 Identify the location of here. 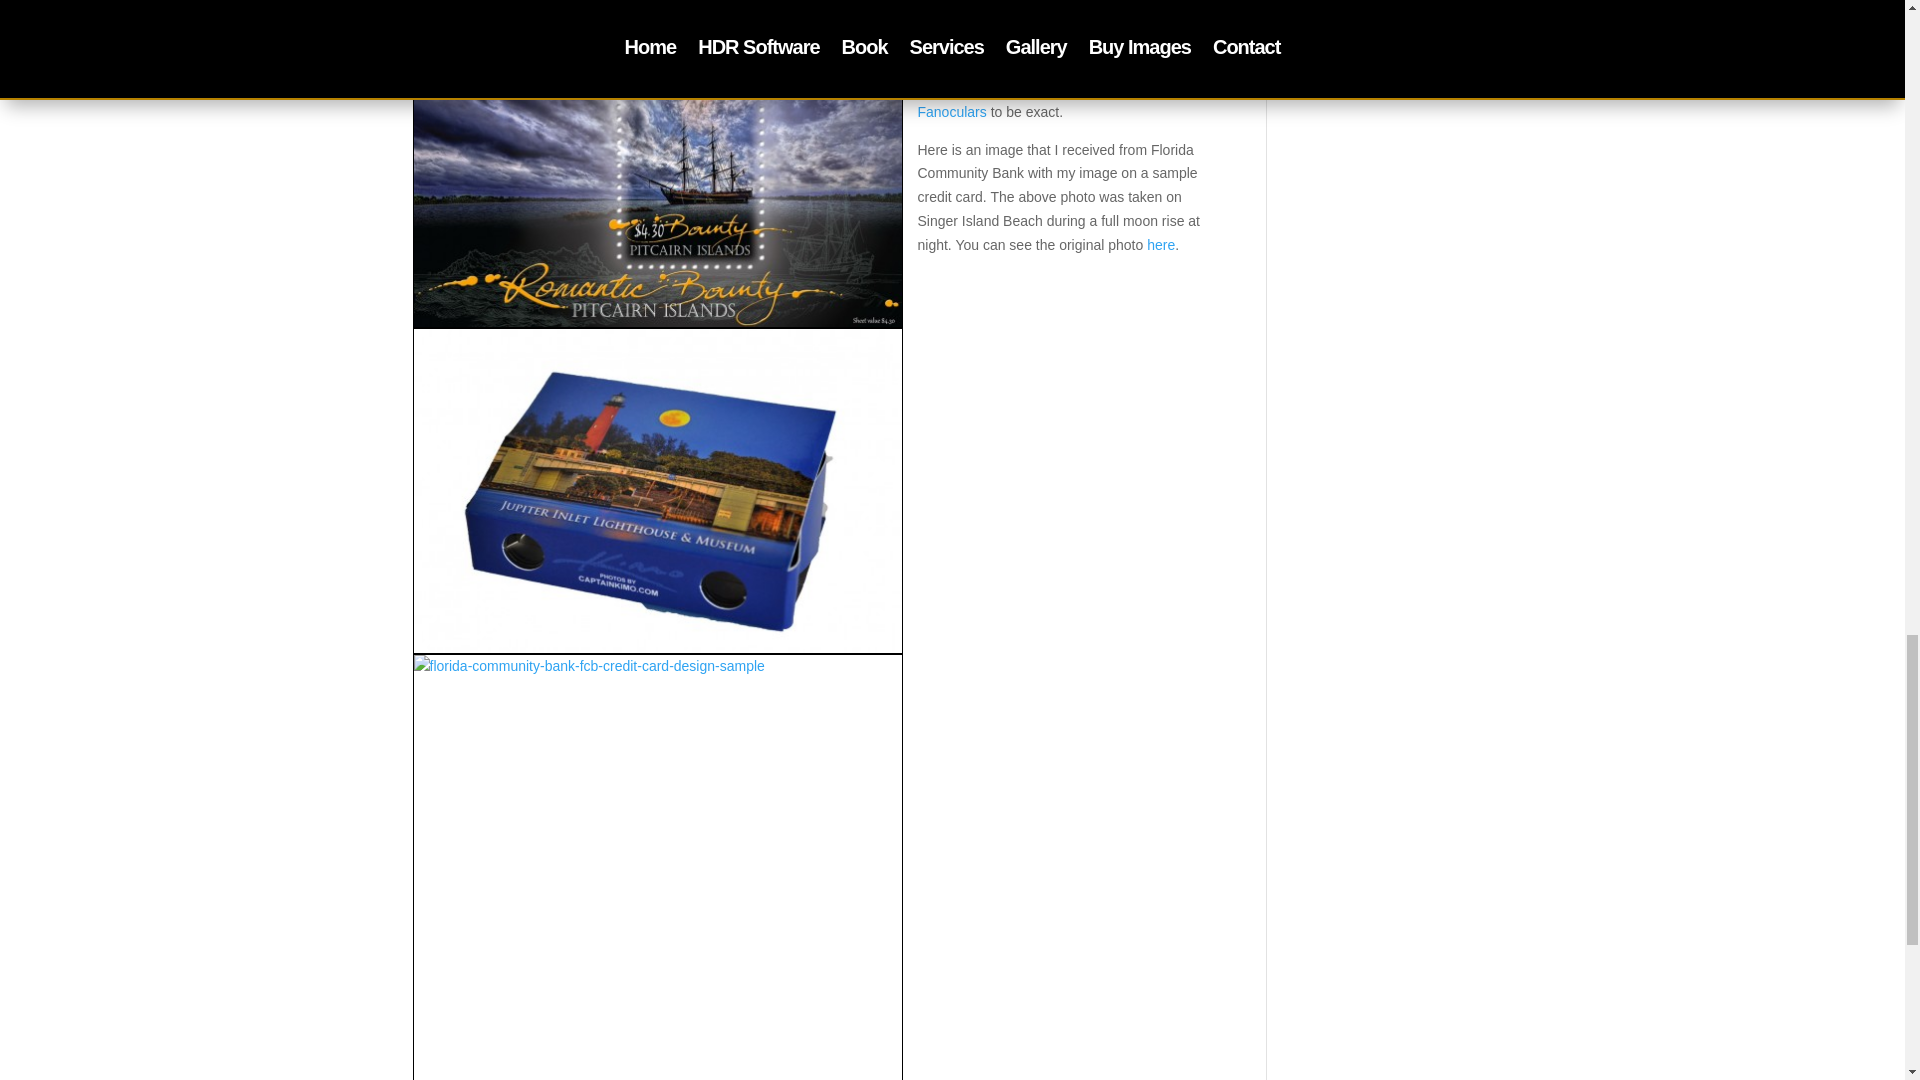
(1160, 244).